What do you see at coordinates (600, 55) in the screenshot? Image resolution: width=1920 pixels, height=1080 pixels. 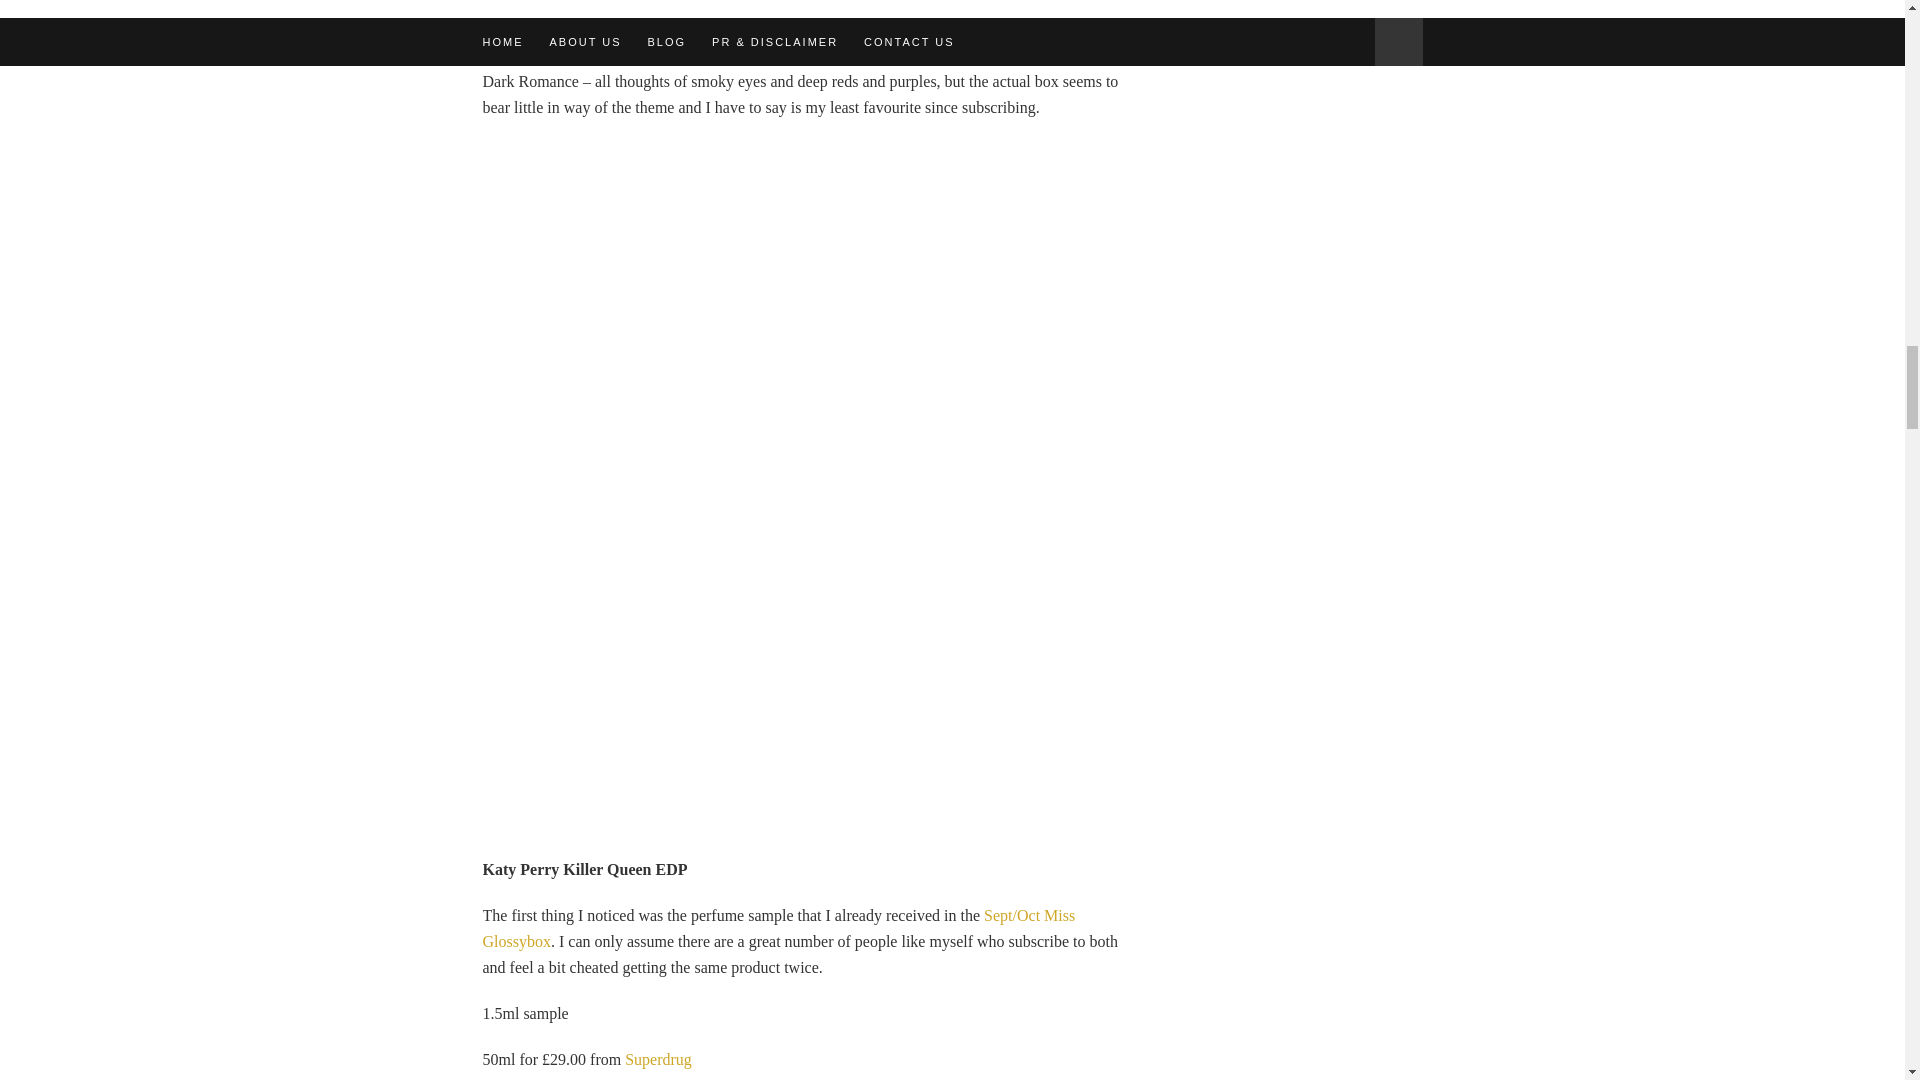 I see `preview pictures` at bounding box center [600, 55].